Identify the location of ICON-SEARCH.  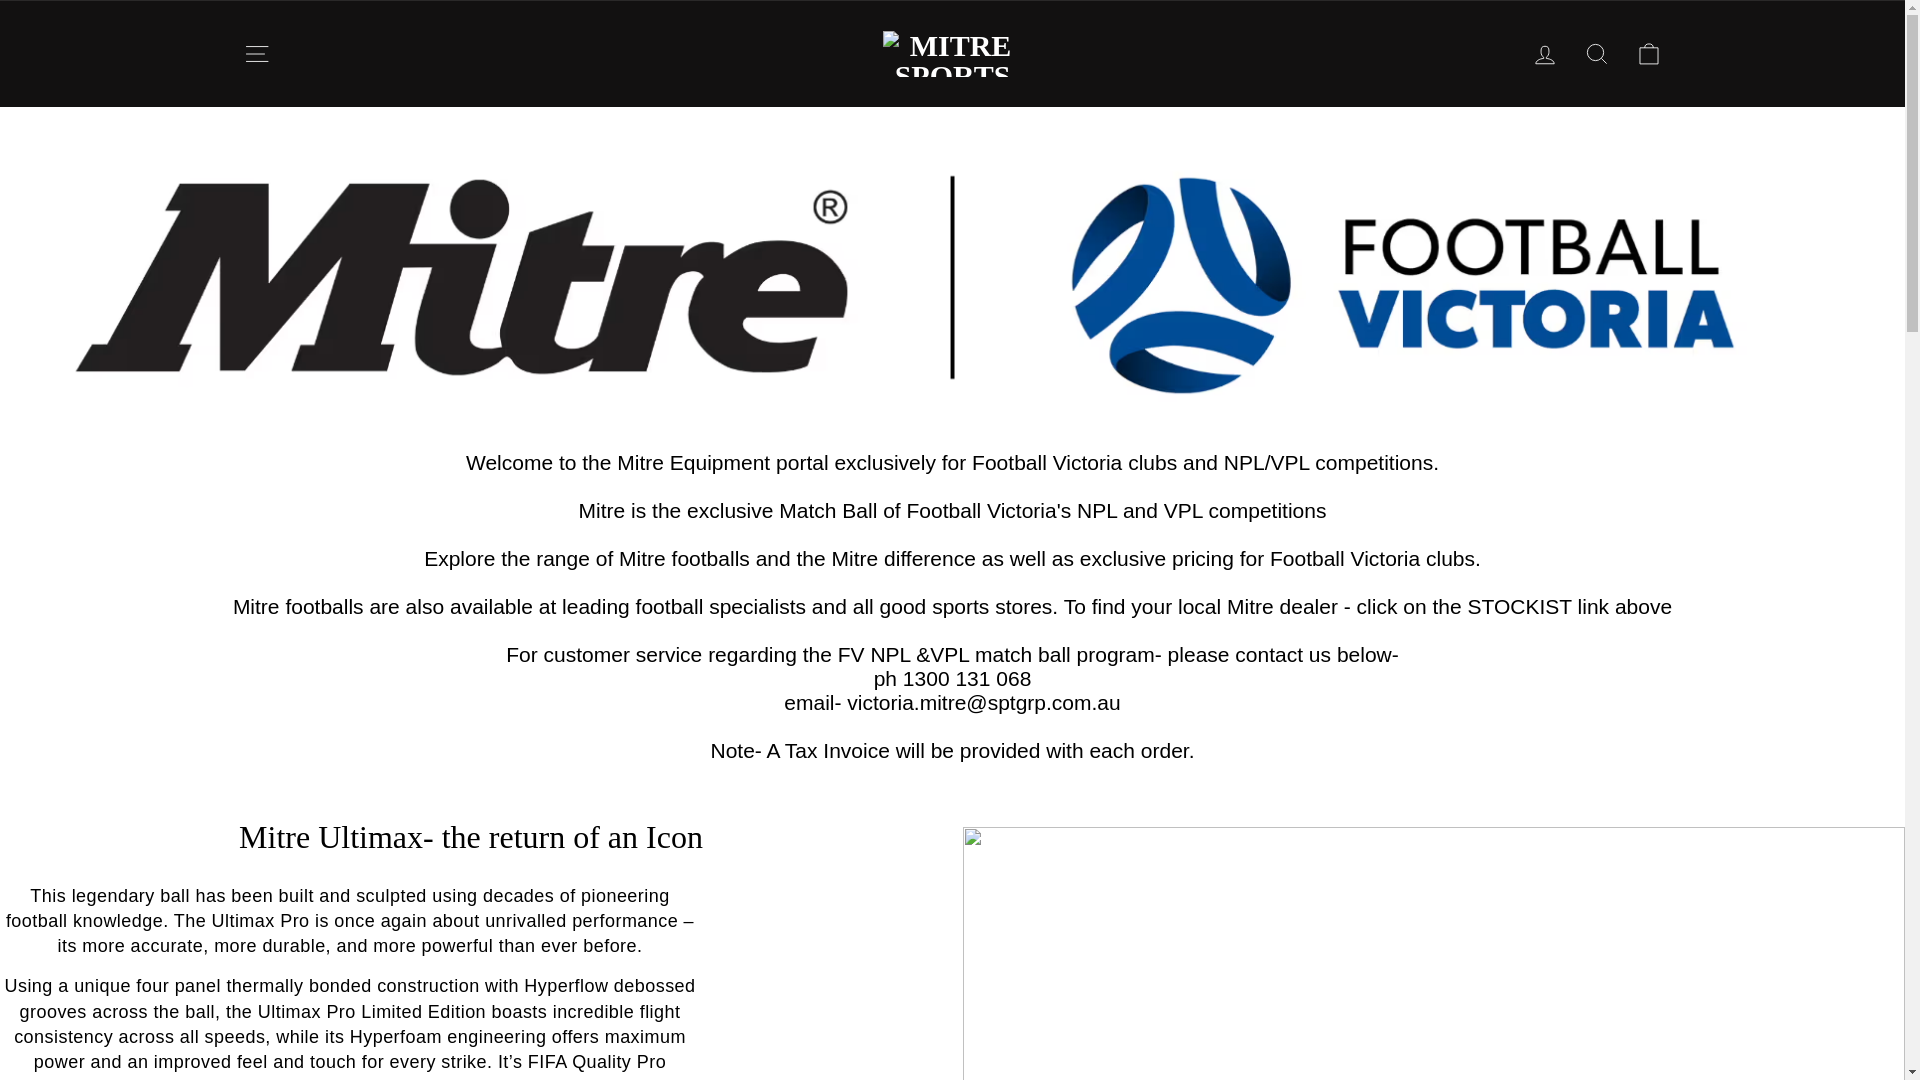
(1596, 54).